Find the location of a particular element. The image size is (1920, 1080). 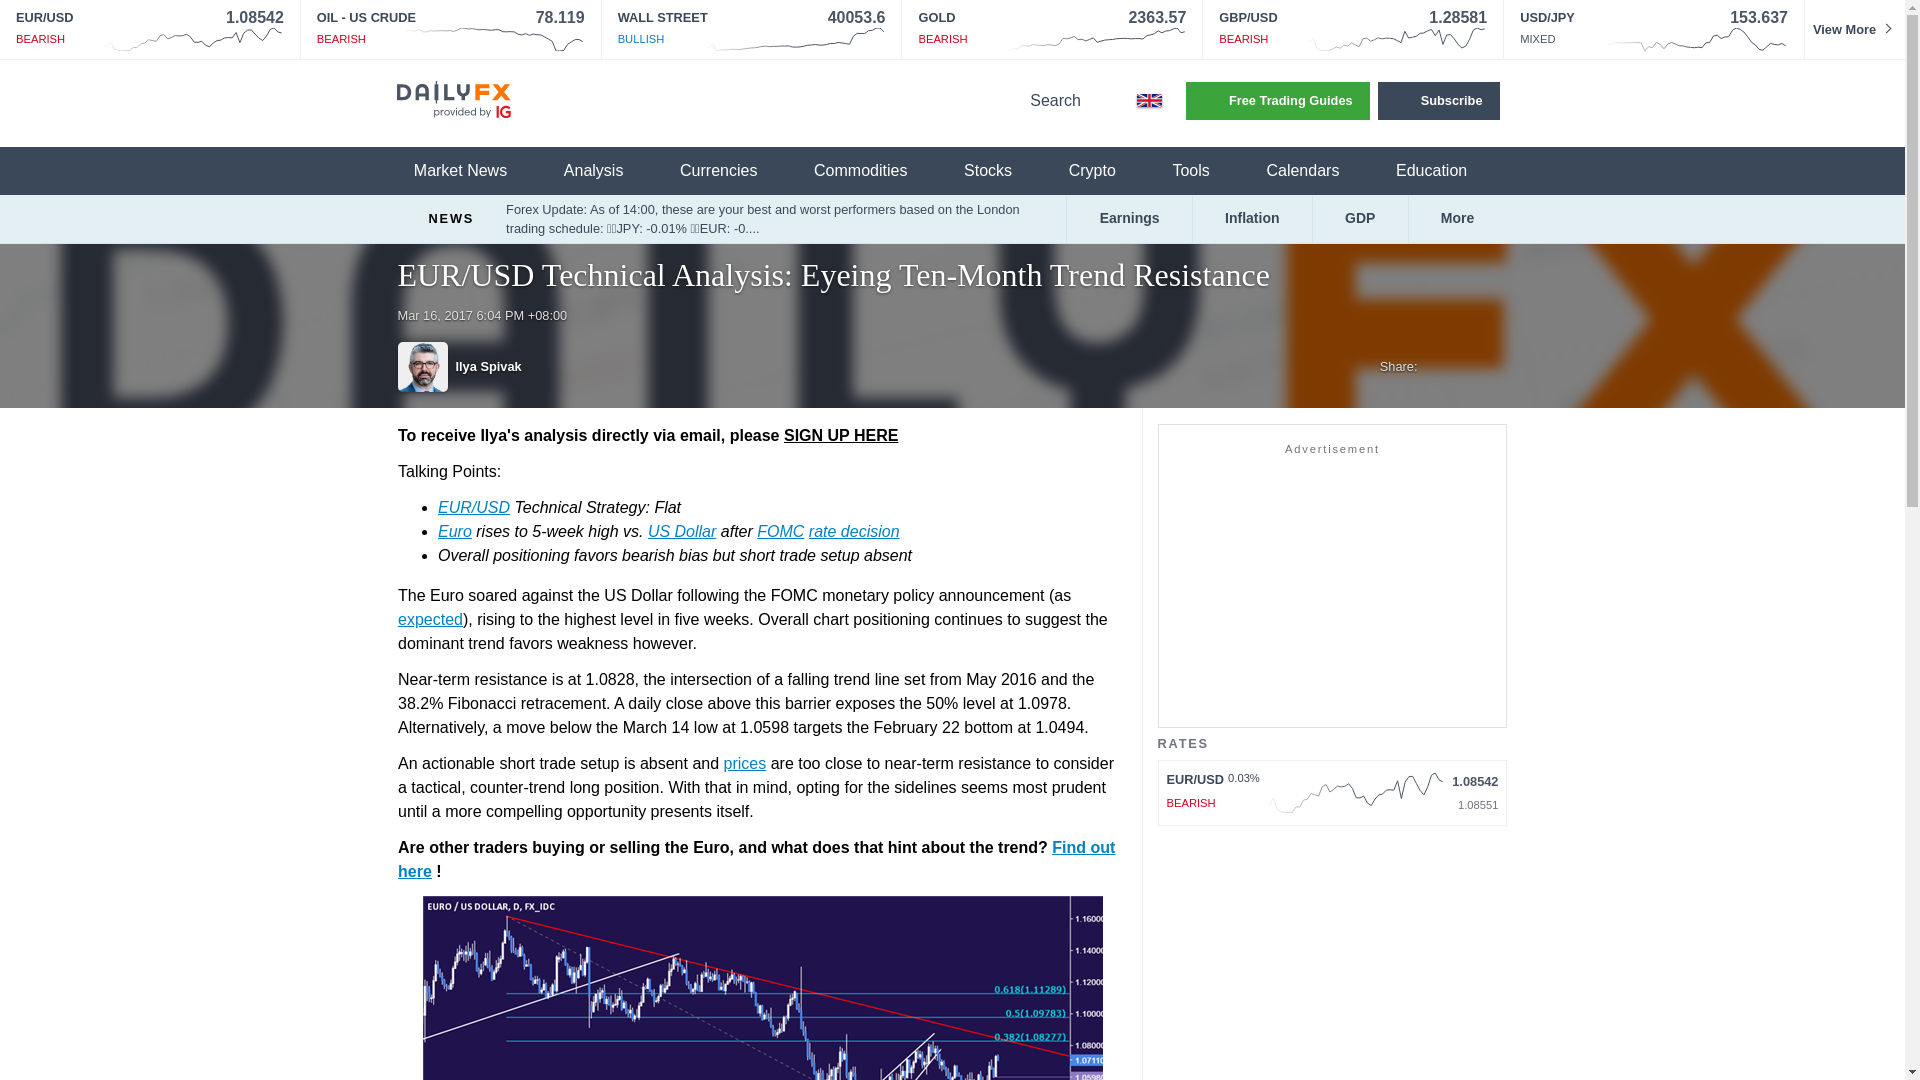

Market News is located at coordinates (472, 171).